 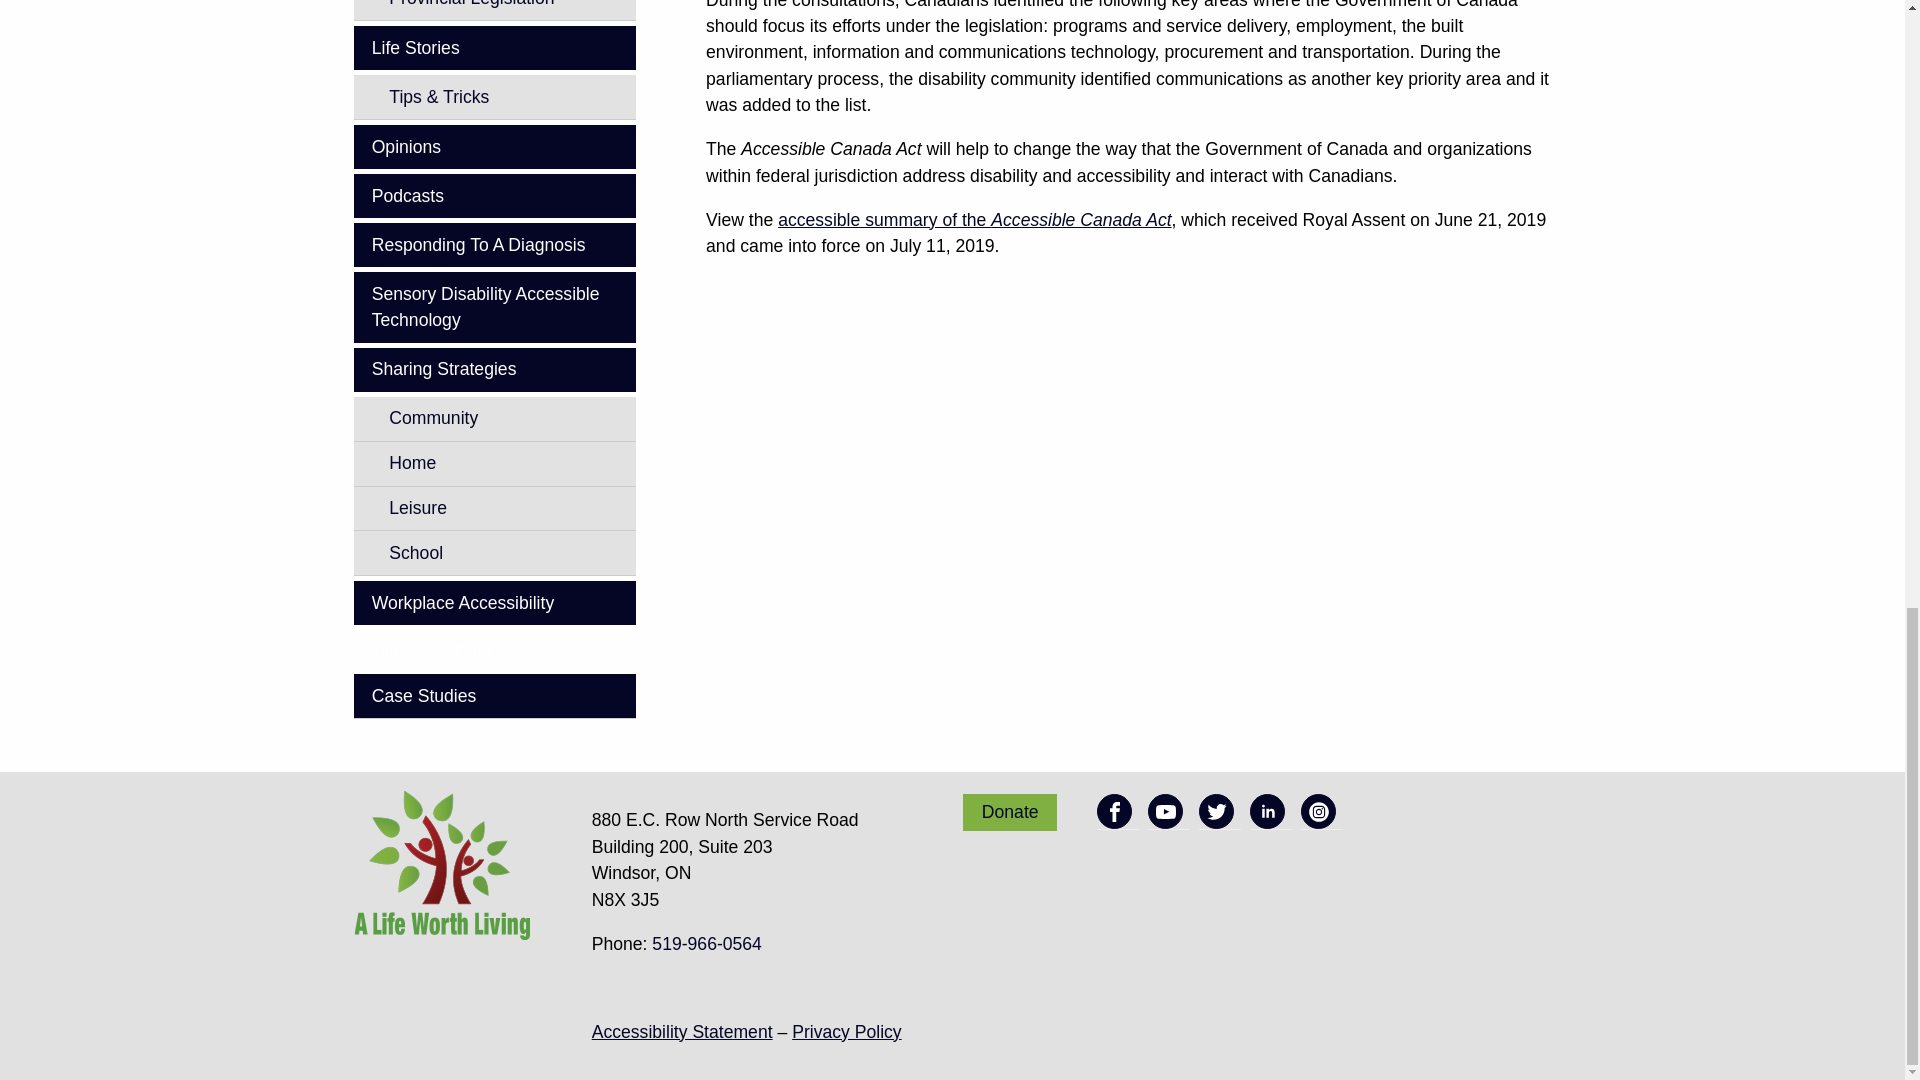 I want to click on Sharing Strategies, so click(x=494, y=370).